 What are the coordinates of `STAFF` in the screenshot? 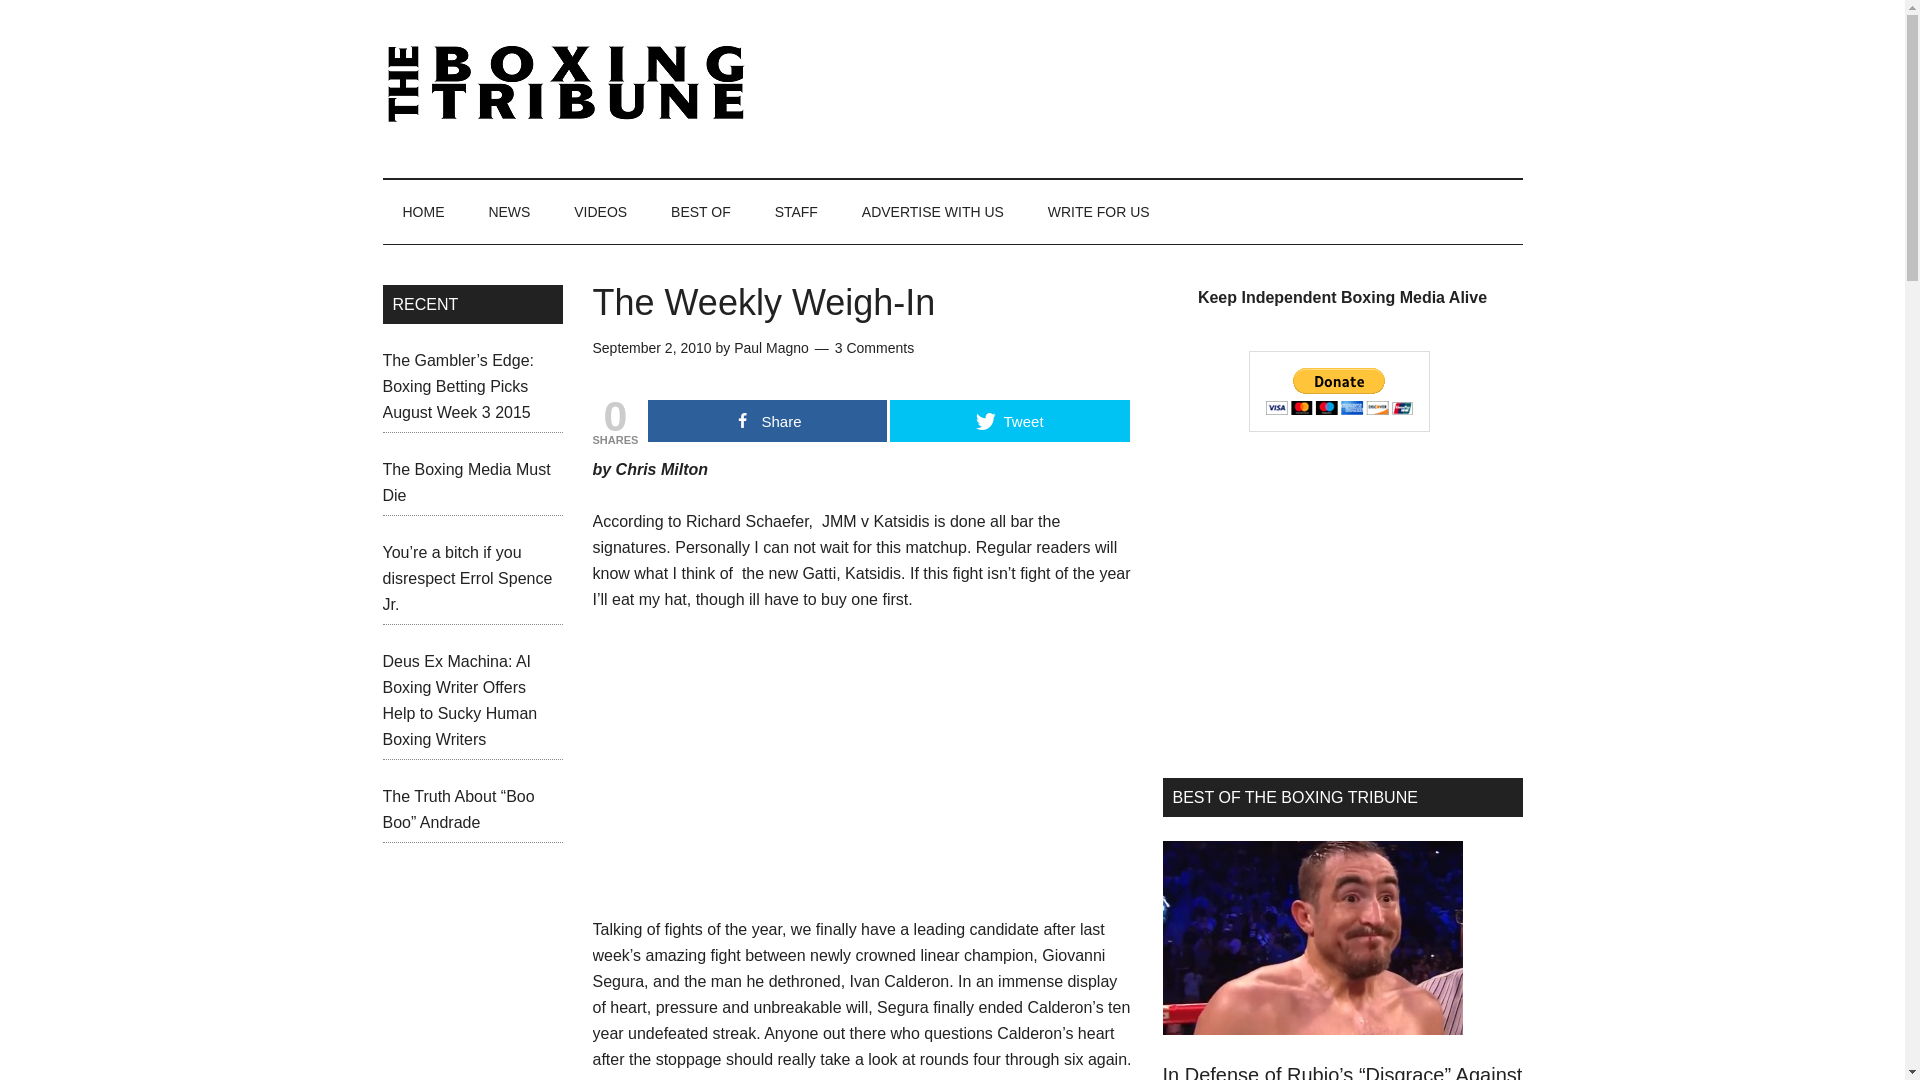 It's located at (796, 212).